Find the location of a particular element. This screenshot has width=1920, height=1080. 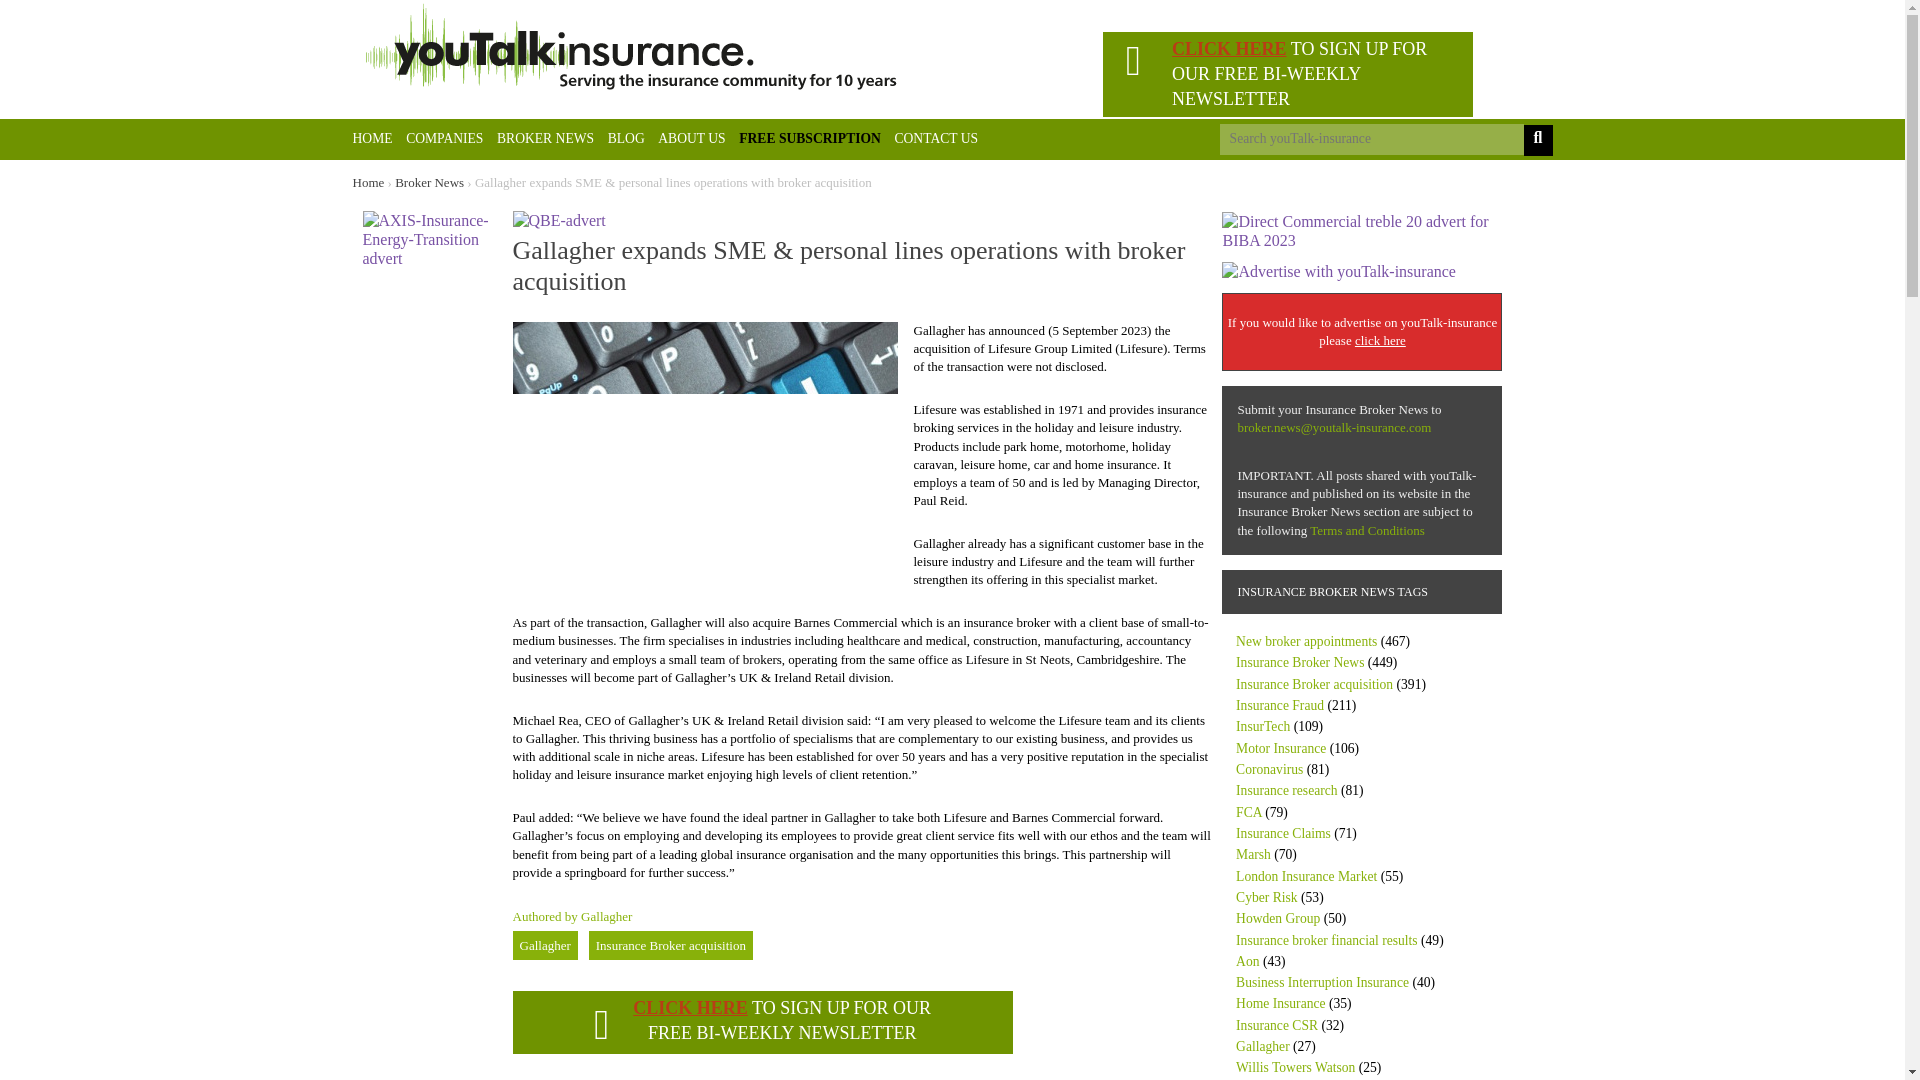

Insurance Claims is located at coordinates (1283, 834).